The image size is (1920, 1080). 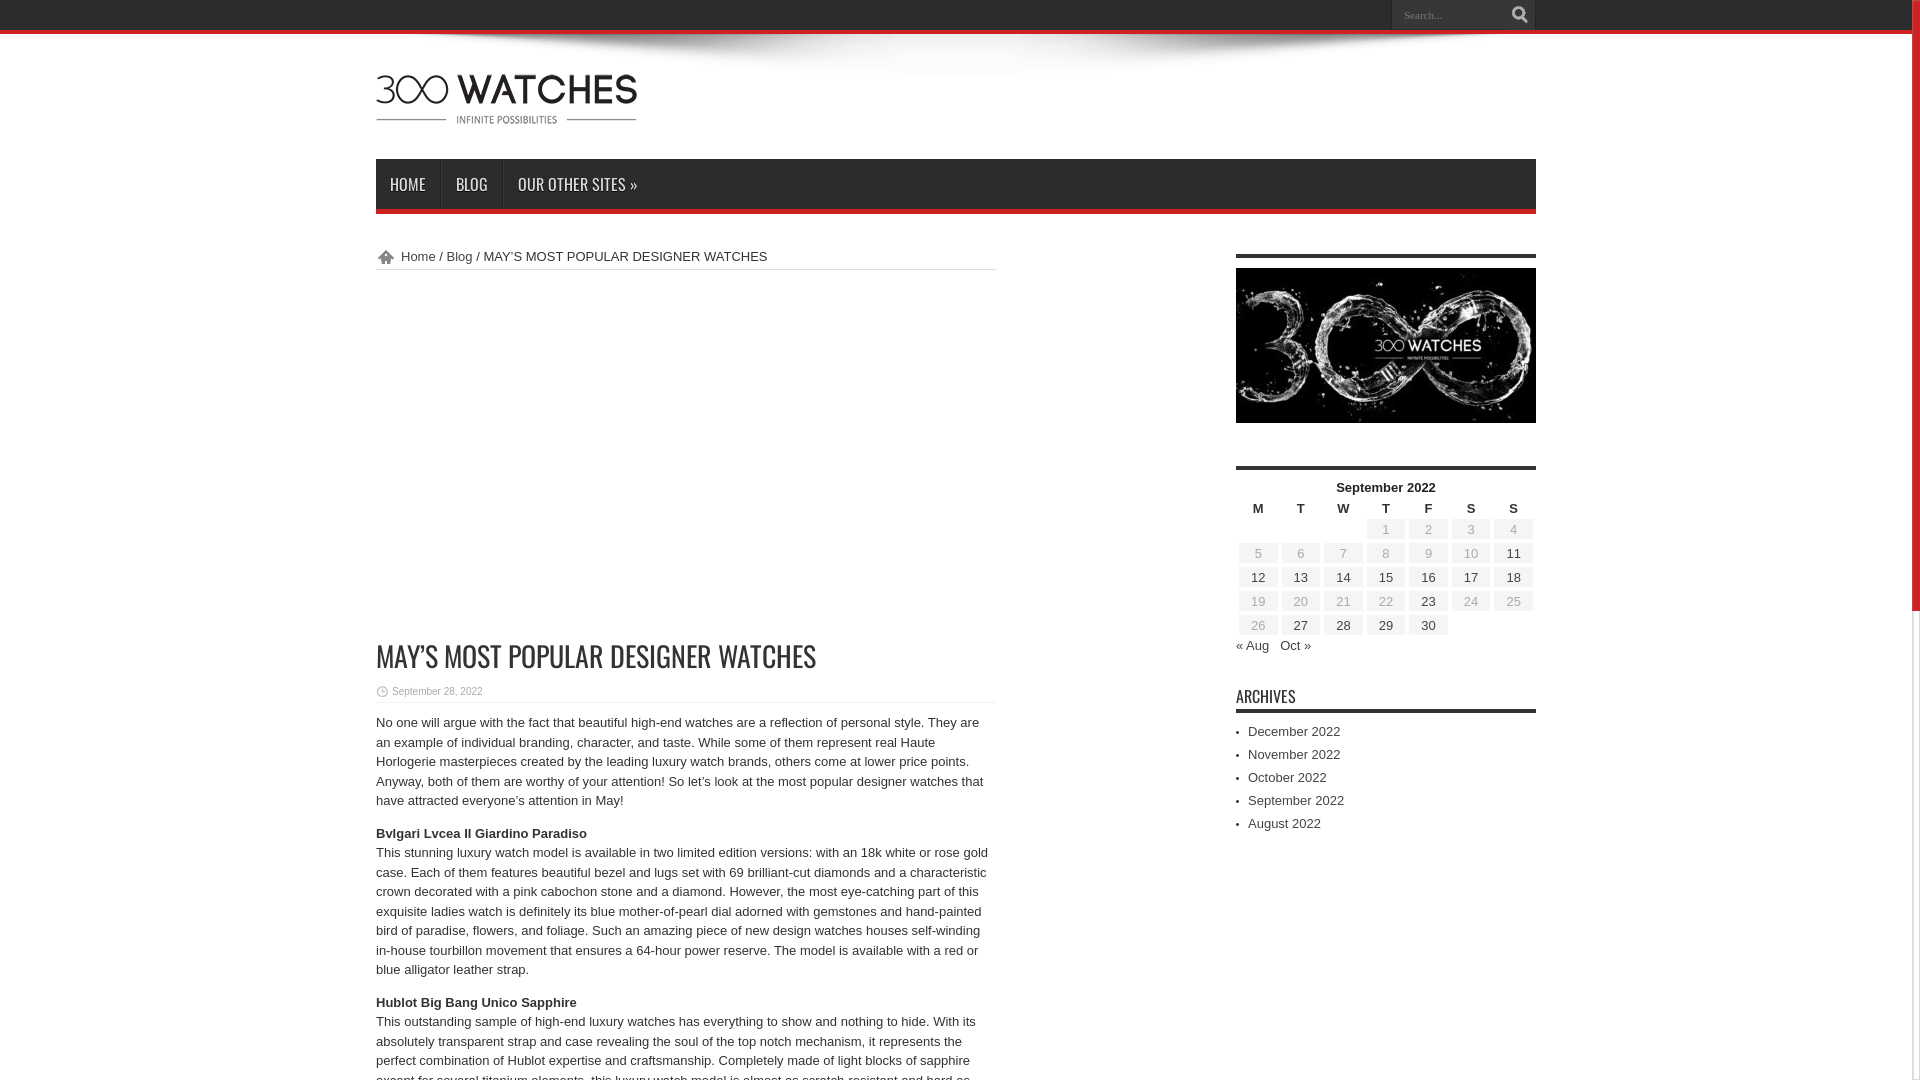 I want to click on Blog, so click(x=460, y=256).